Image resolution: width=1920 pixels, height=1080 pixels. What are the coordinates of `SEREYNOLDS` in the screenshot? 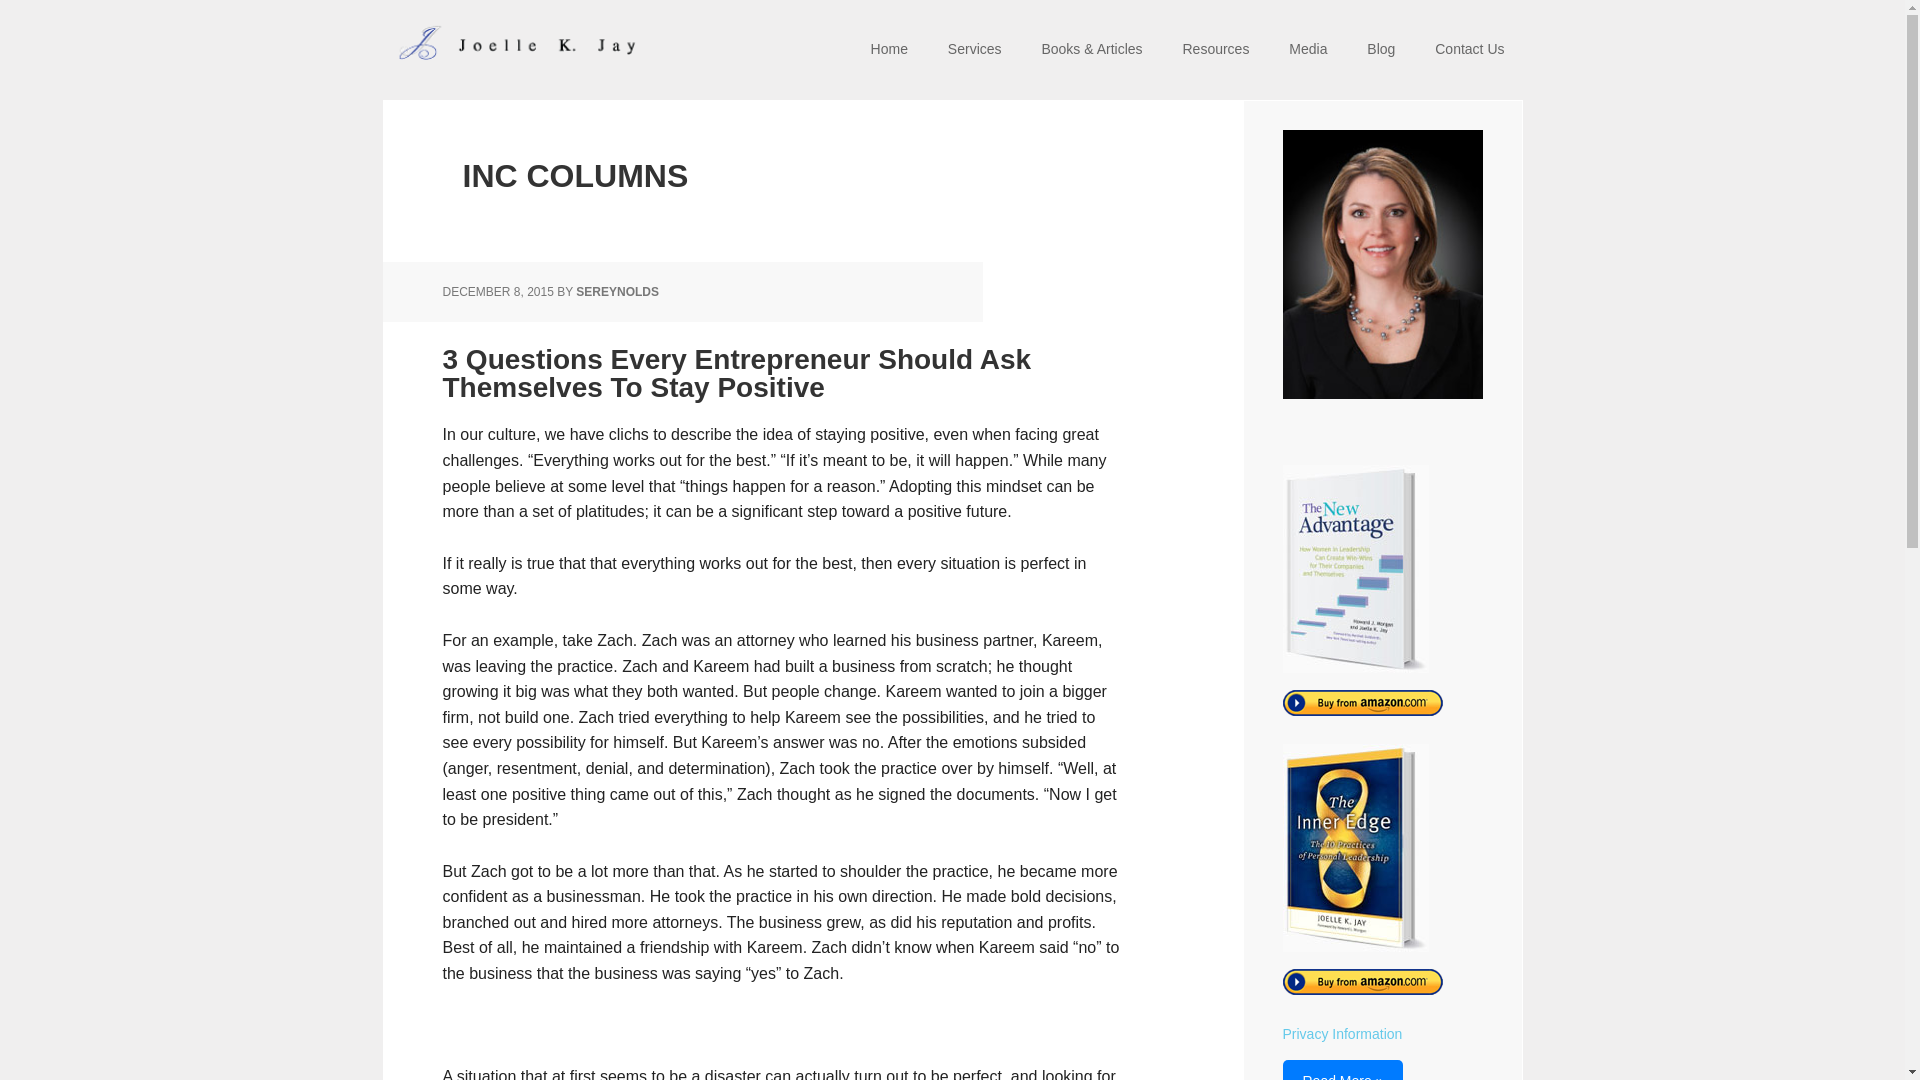 It's located at (617, 292).